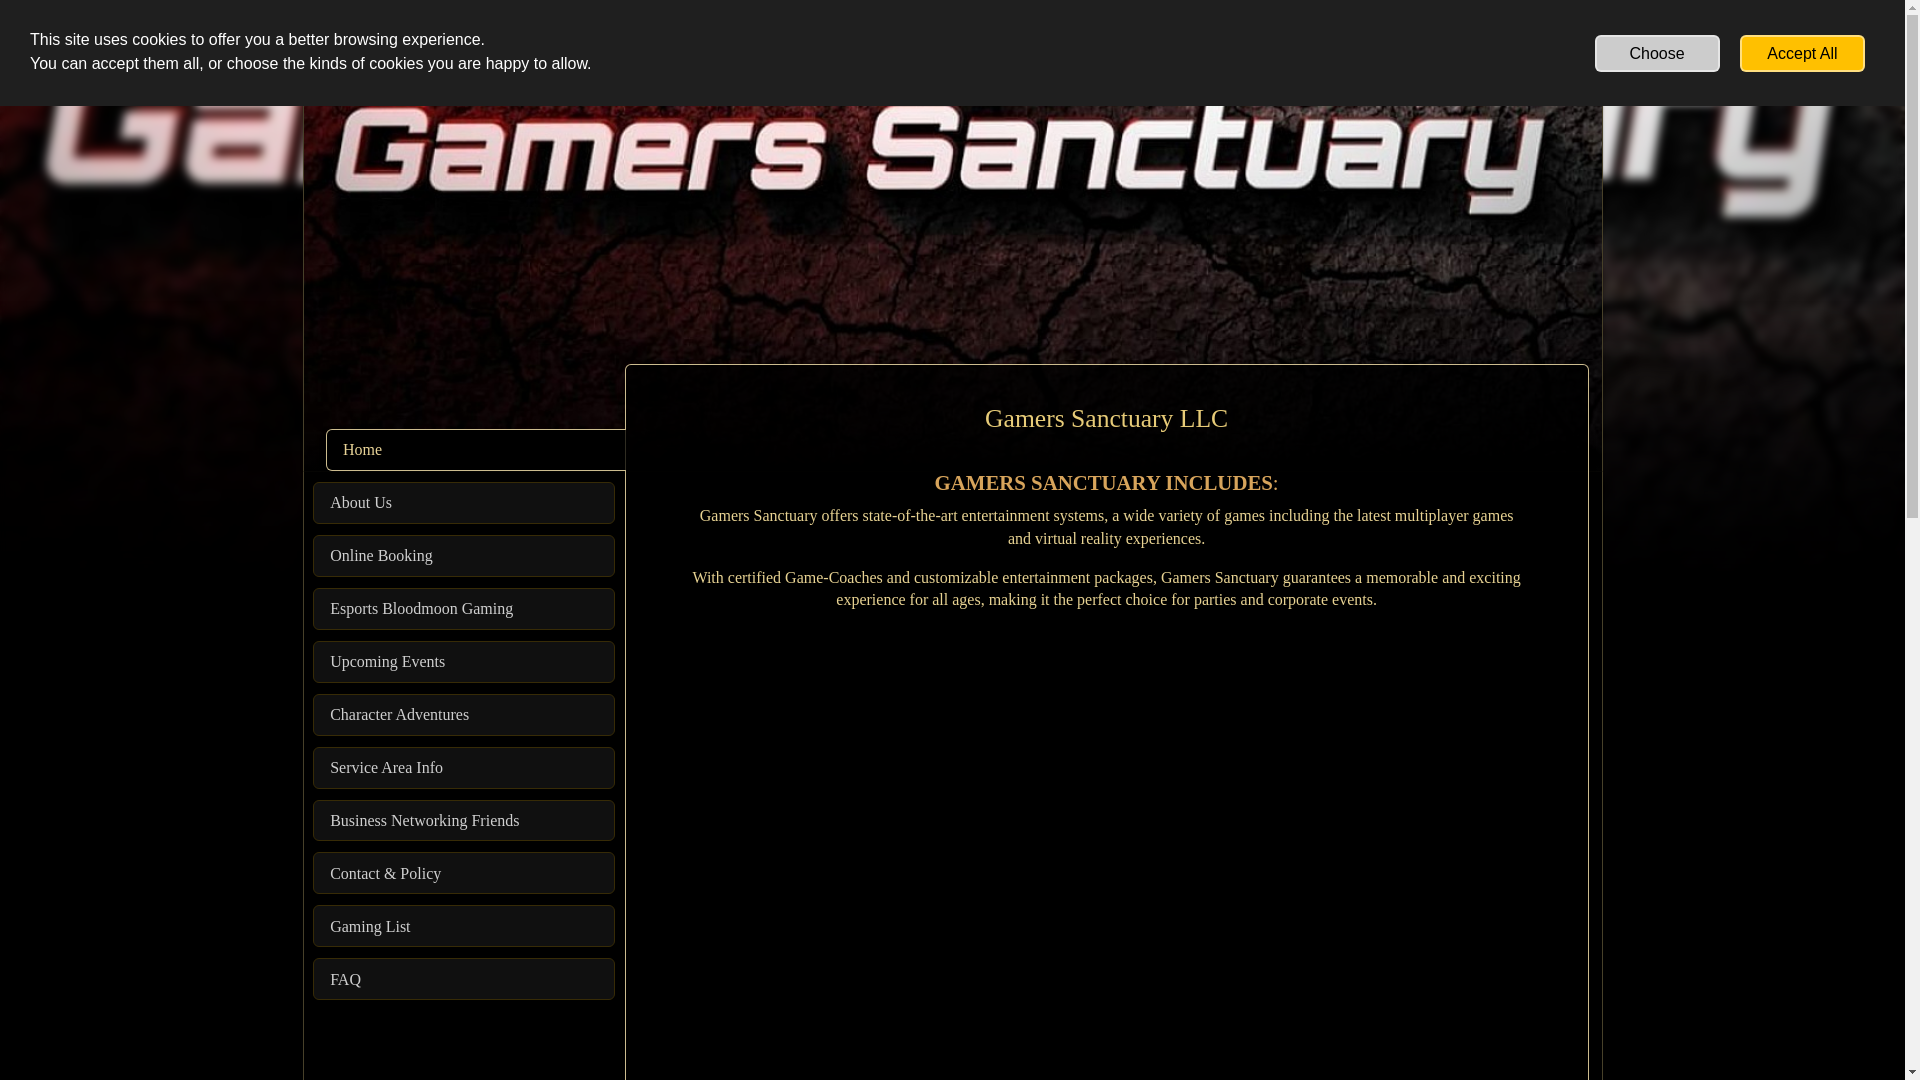 This screenshot has height=1080, width=1920. Describe the element at coordinates (476, 449) in the screenshot. I see `Home` at that location.